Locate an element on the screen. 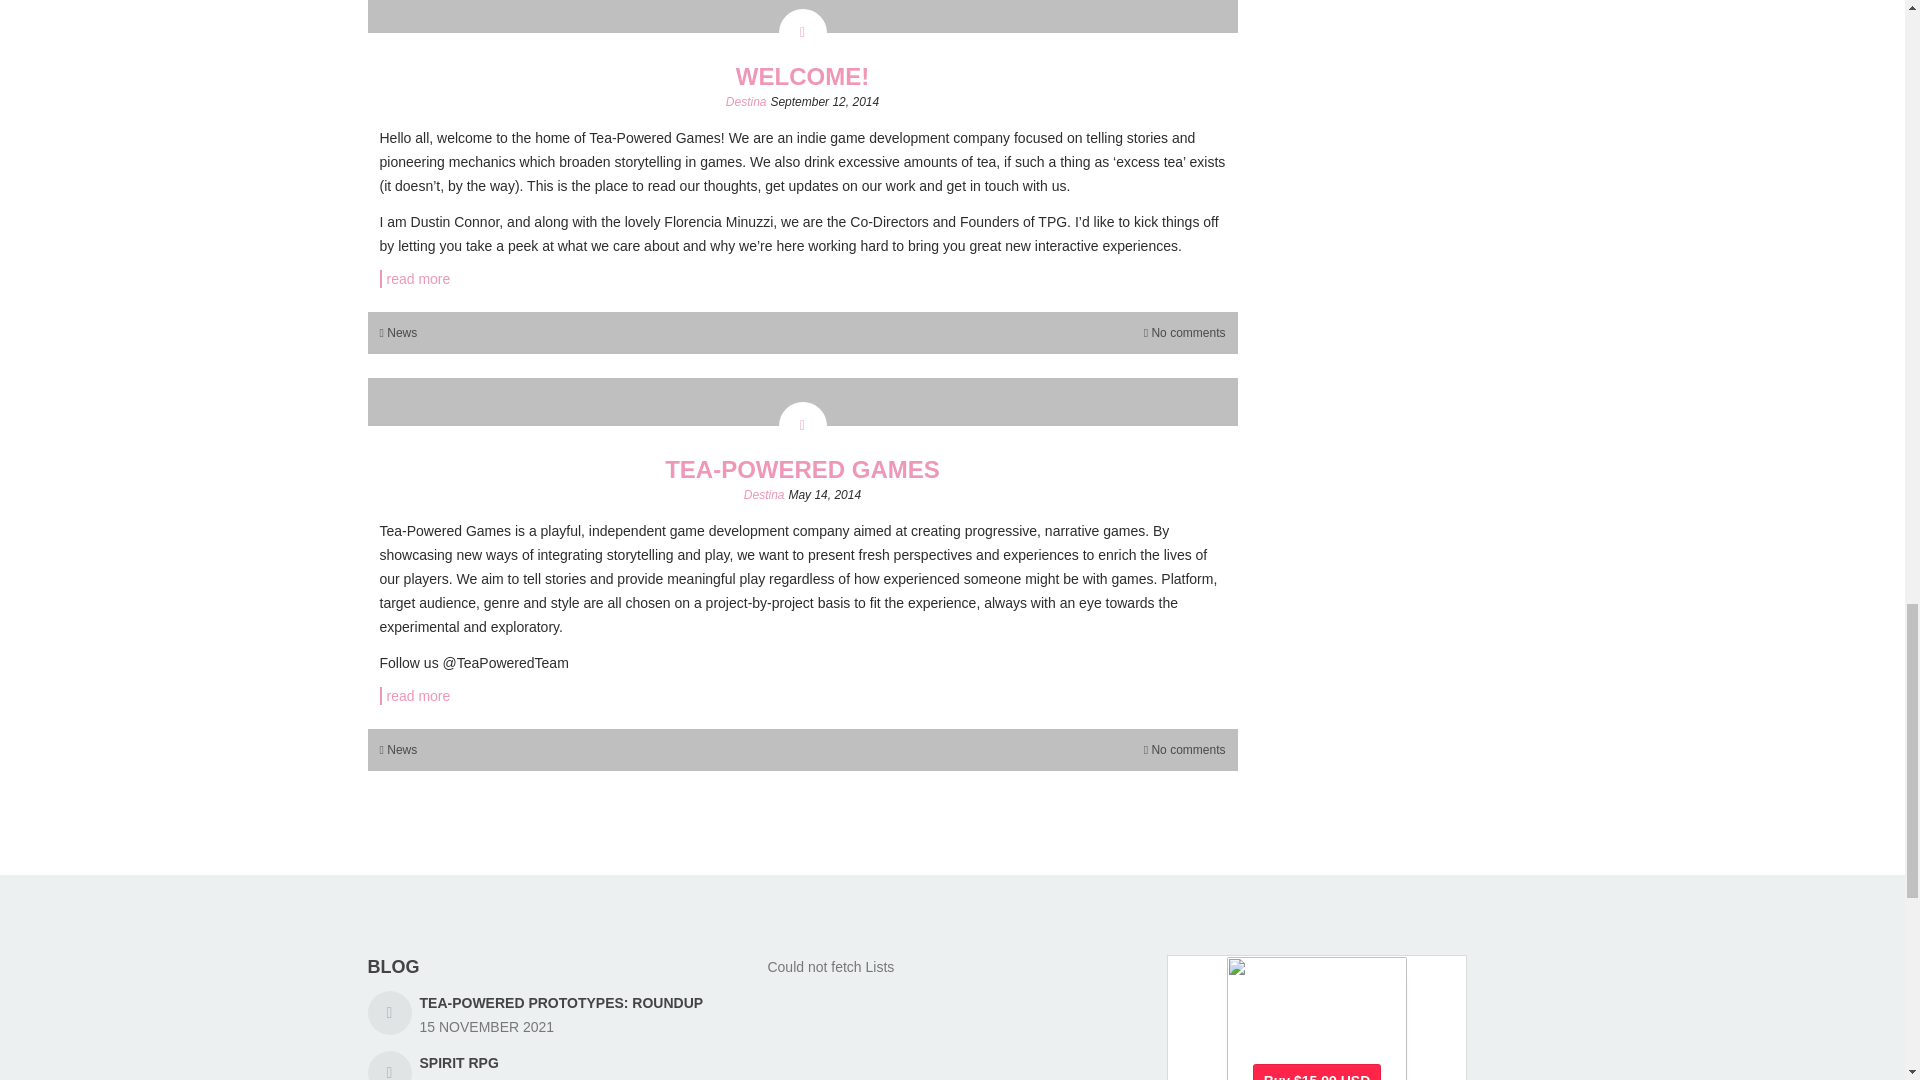 This screenshot has width=1920, height=1080. News is located at coordinates (402, 333).